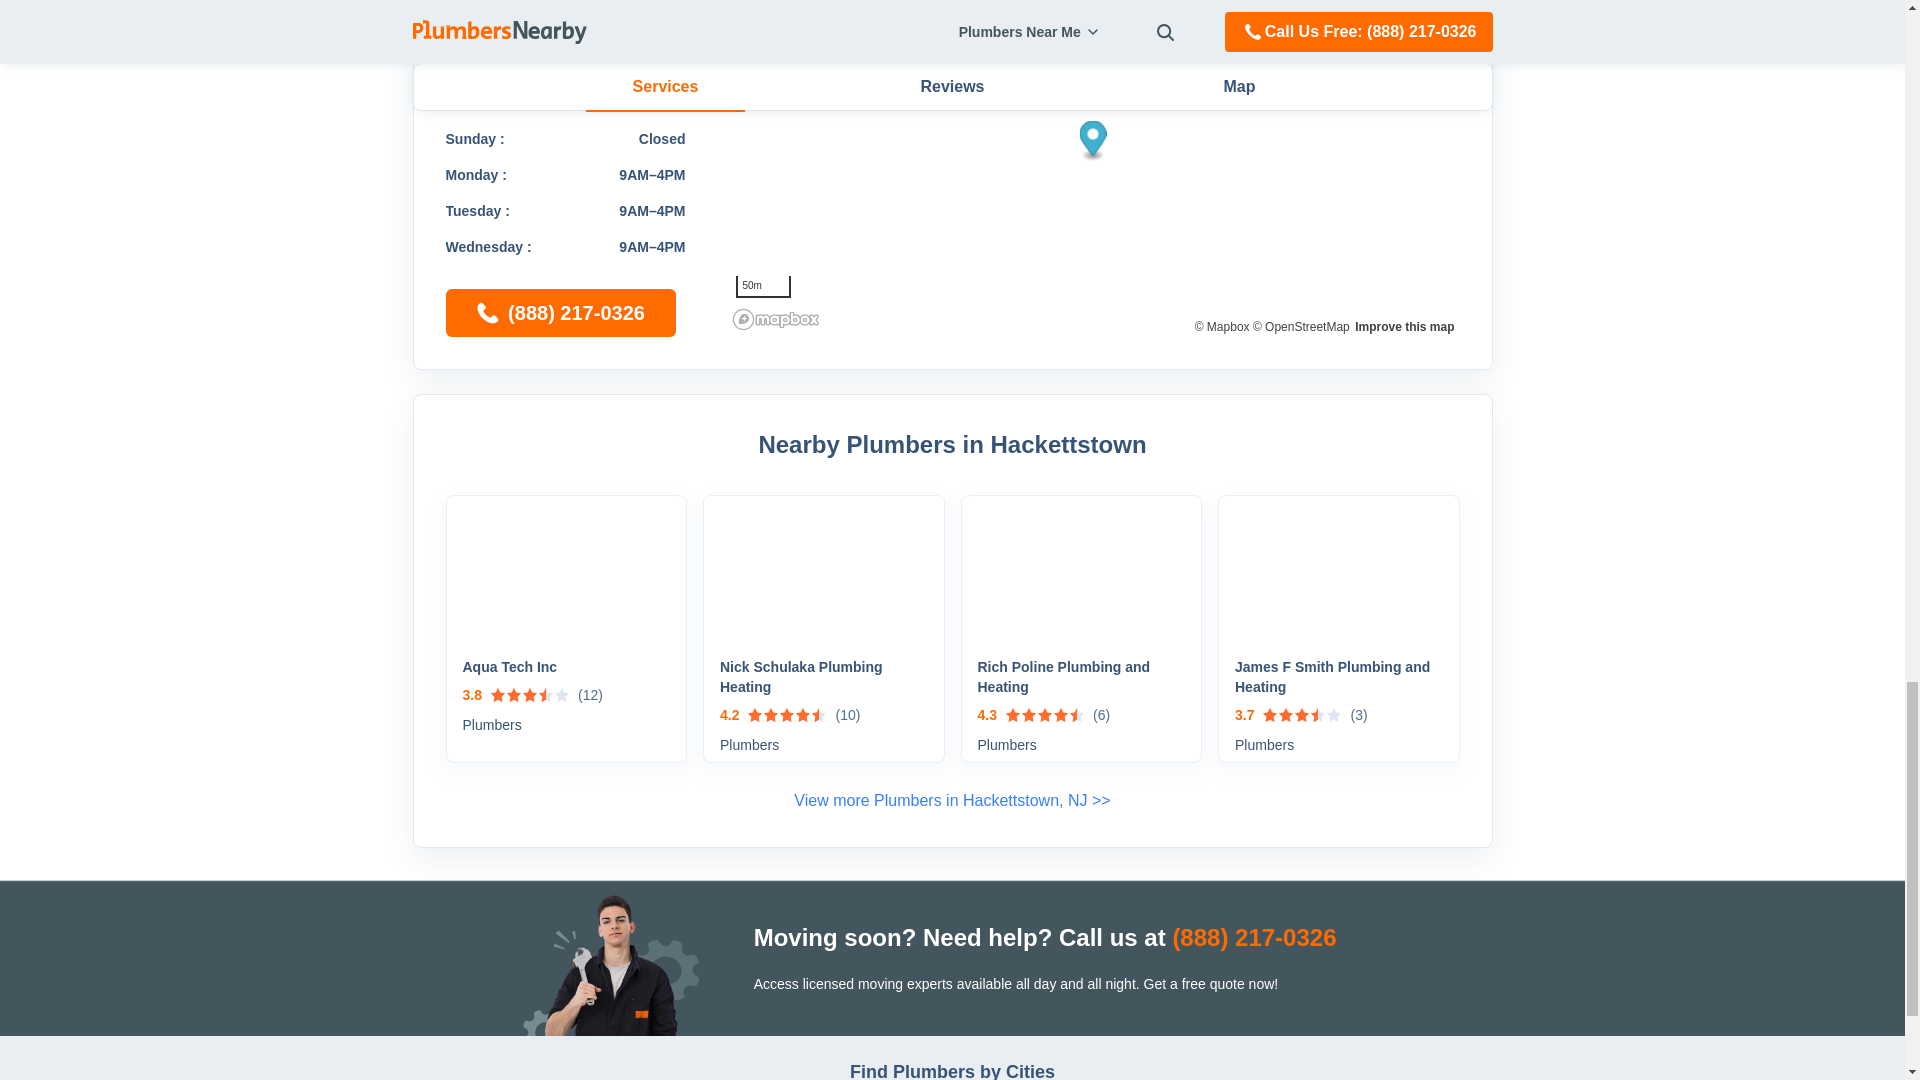  What do you see at coordinates (1301, 326) in the screenshot?
I see `OpenStreetMap` at bounding box center [1301, 326].